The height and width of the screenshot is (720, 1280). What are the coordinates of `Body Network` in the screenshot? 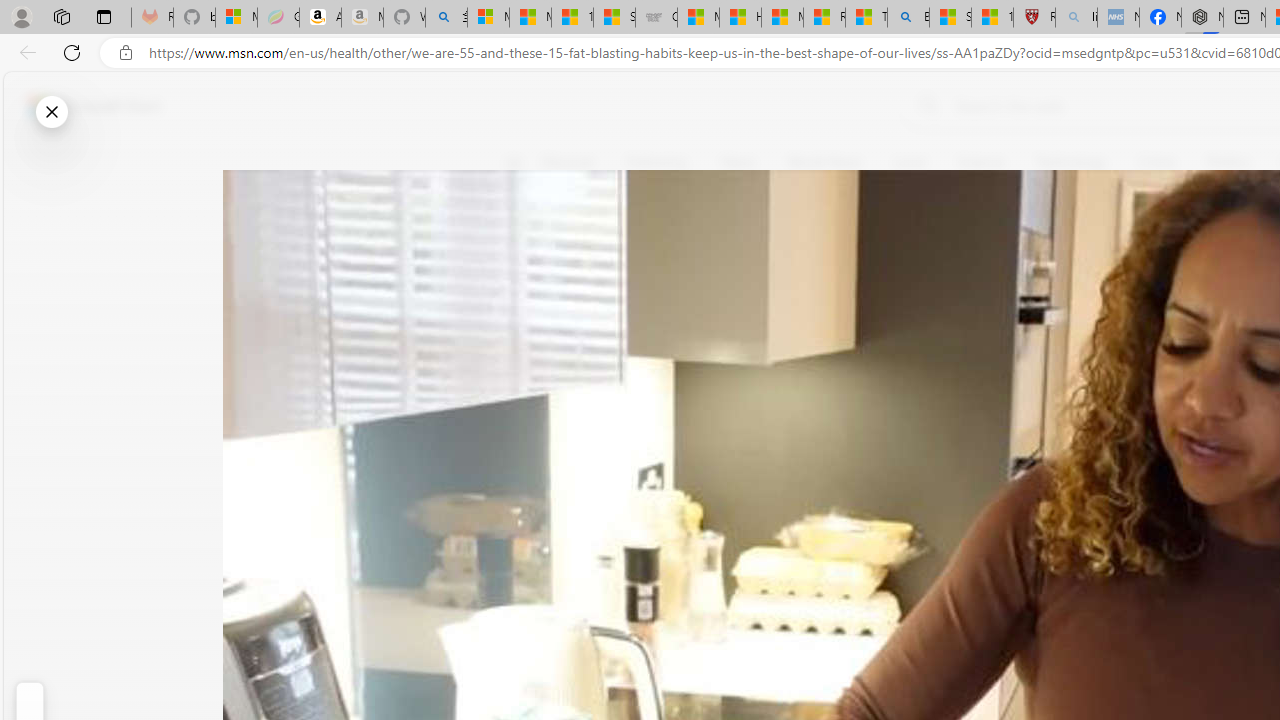 It's located at (788, 259).